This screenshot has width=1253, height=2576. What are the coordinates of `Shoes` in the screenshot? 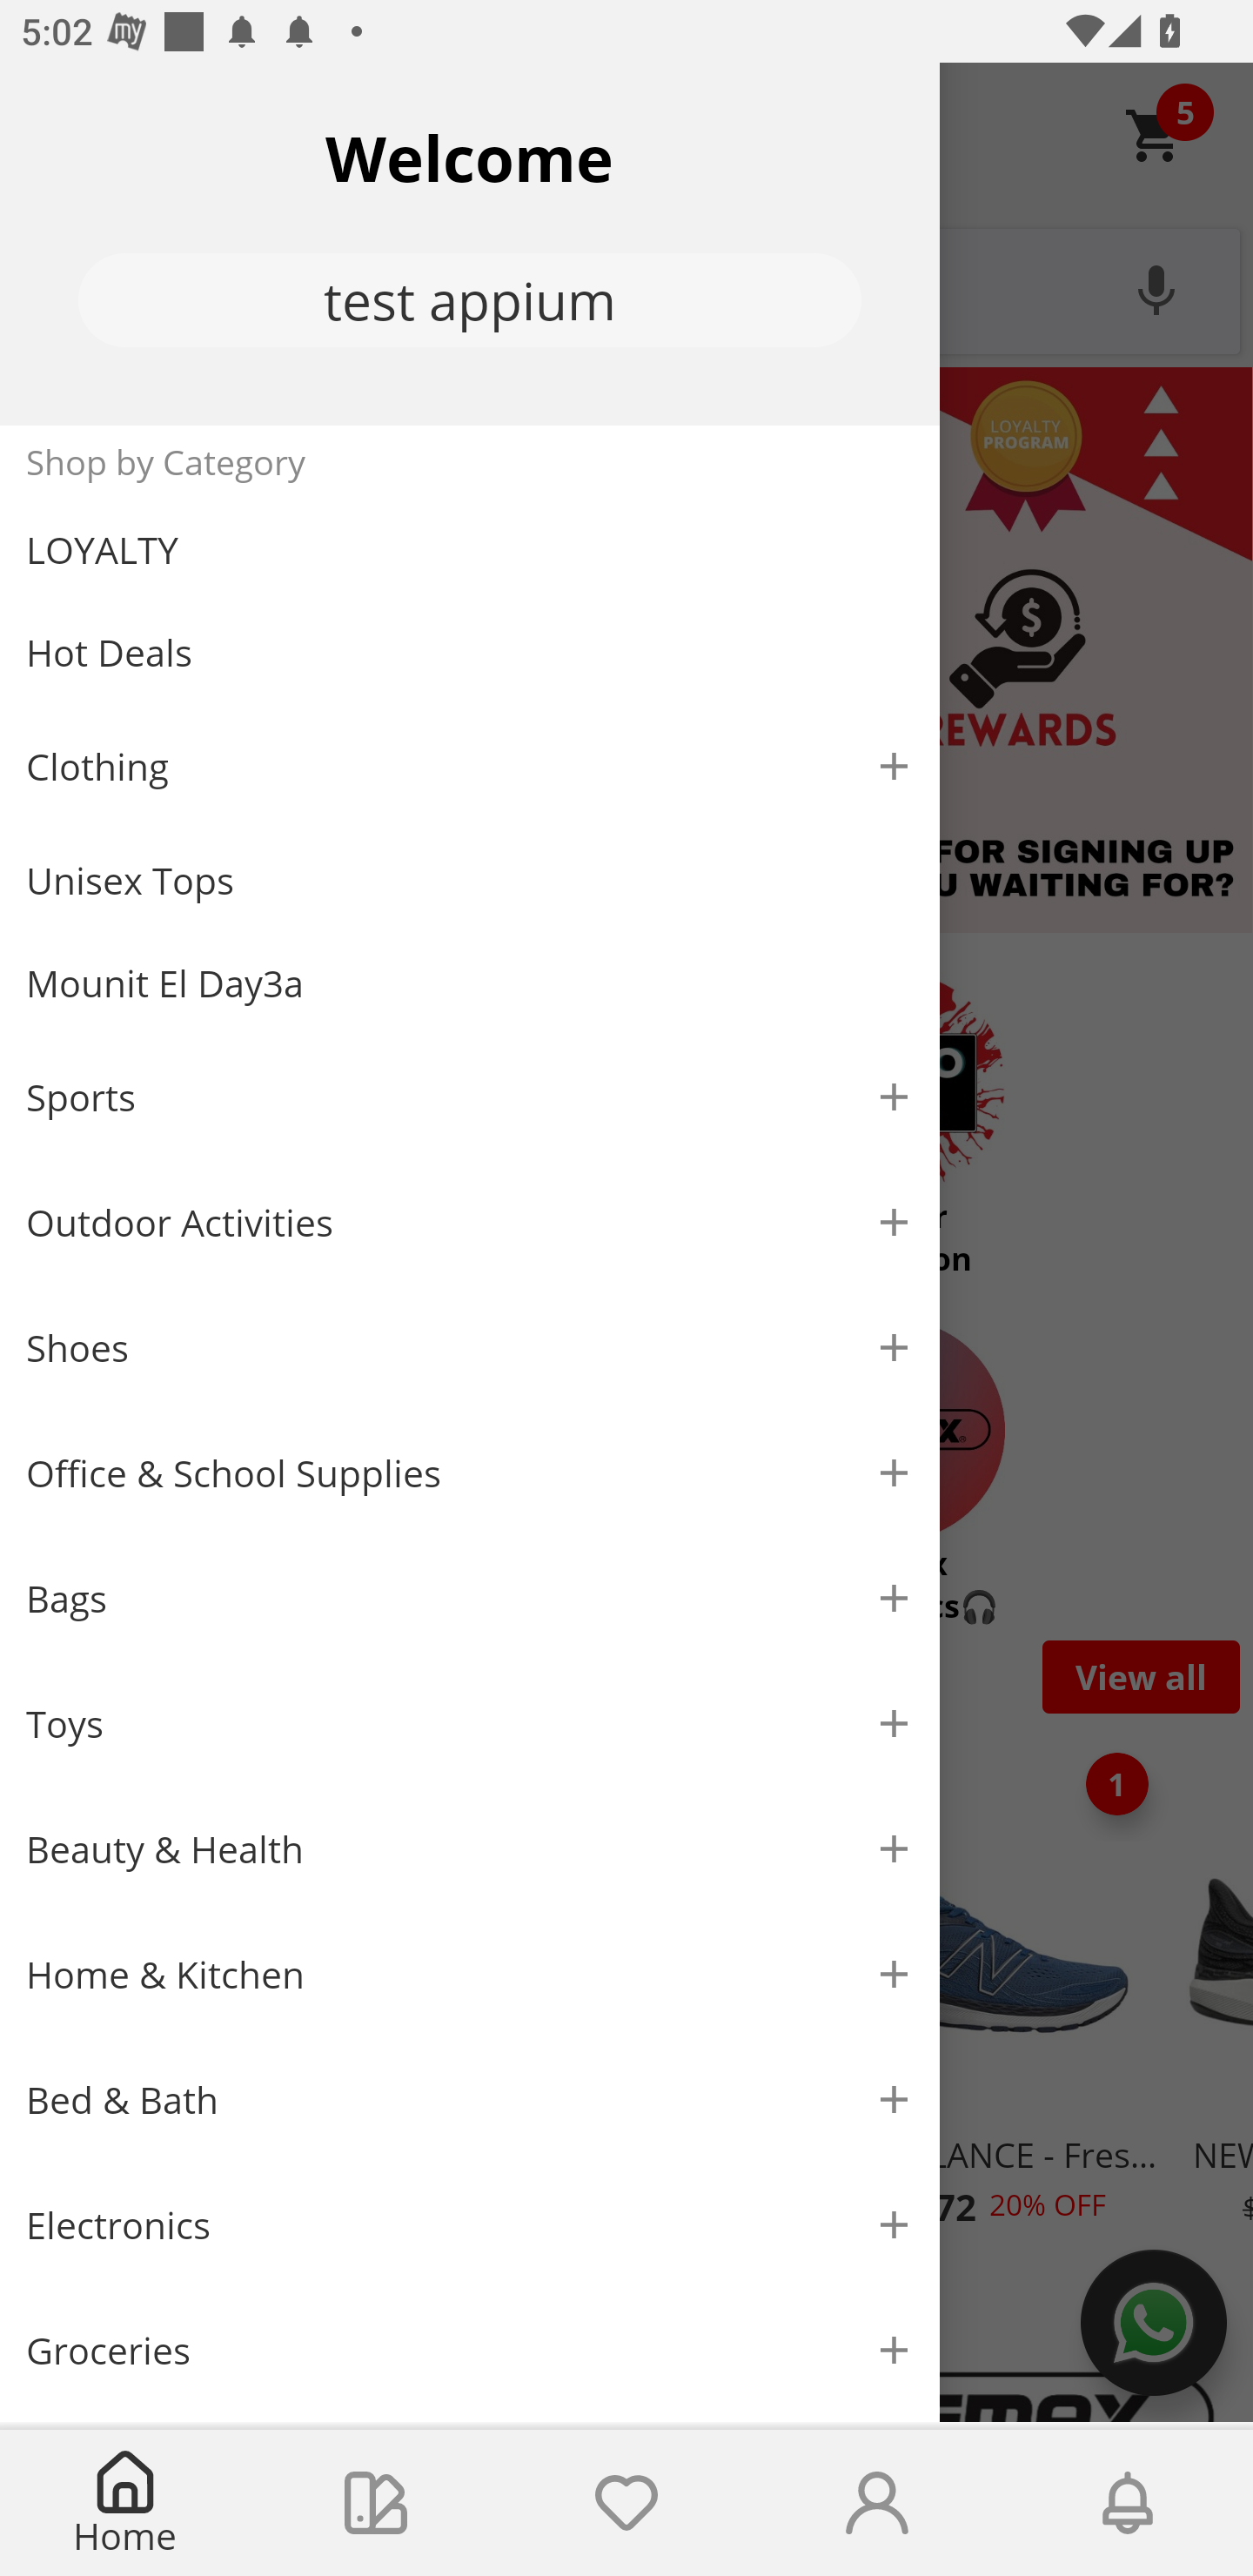 It's located at (470, 1349).